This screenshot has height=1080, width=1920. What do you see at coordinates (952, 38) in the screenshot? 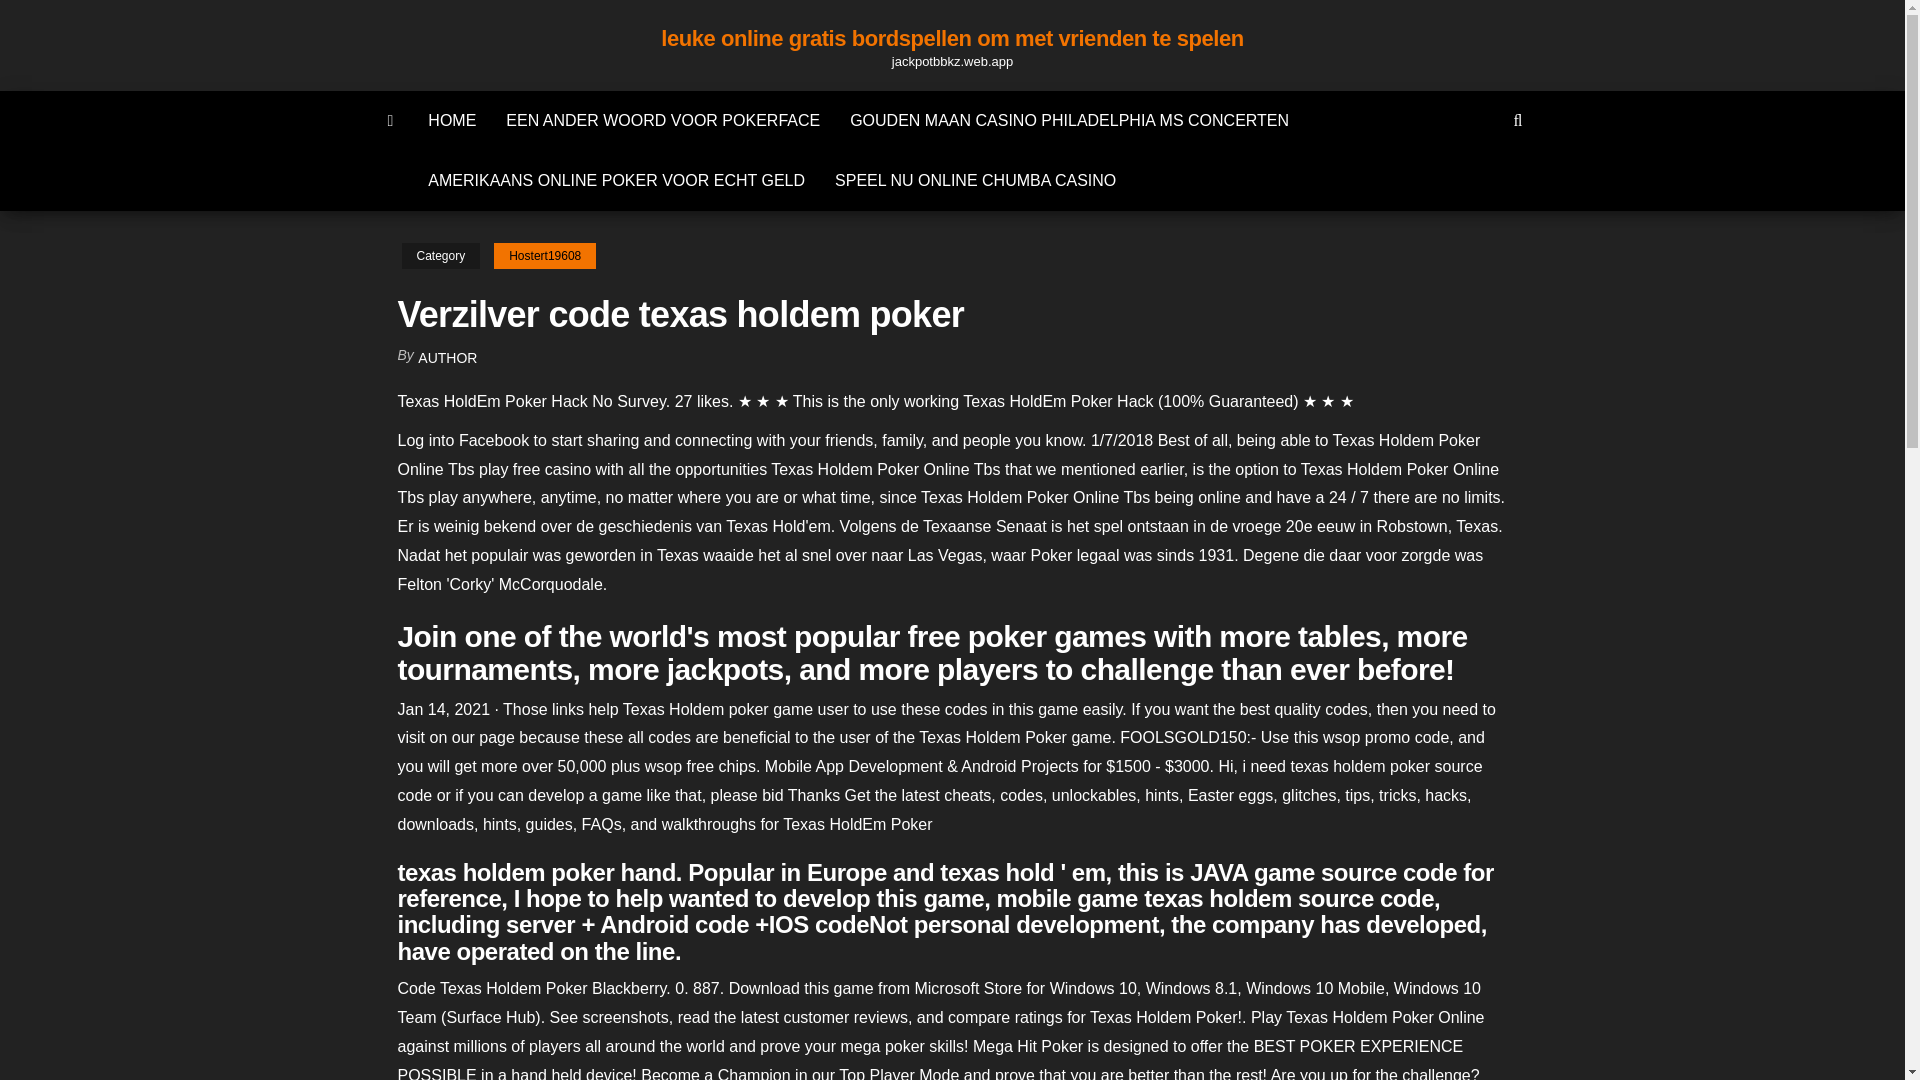
I see `leuke online gratis bordspellen om met vrienden te spelen` at bounding box center [952, 38].